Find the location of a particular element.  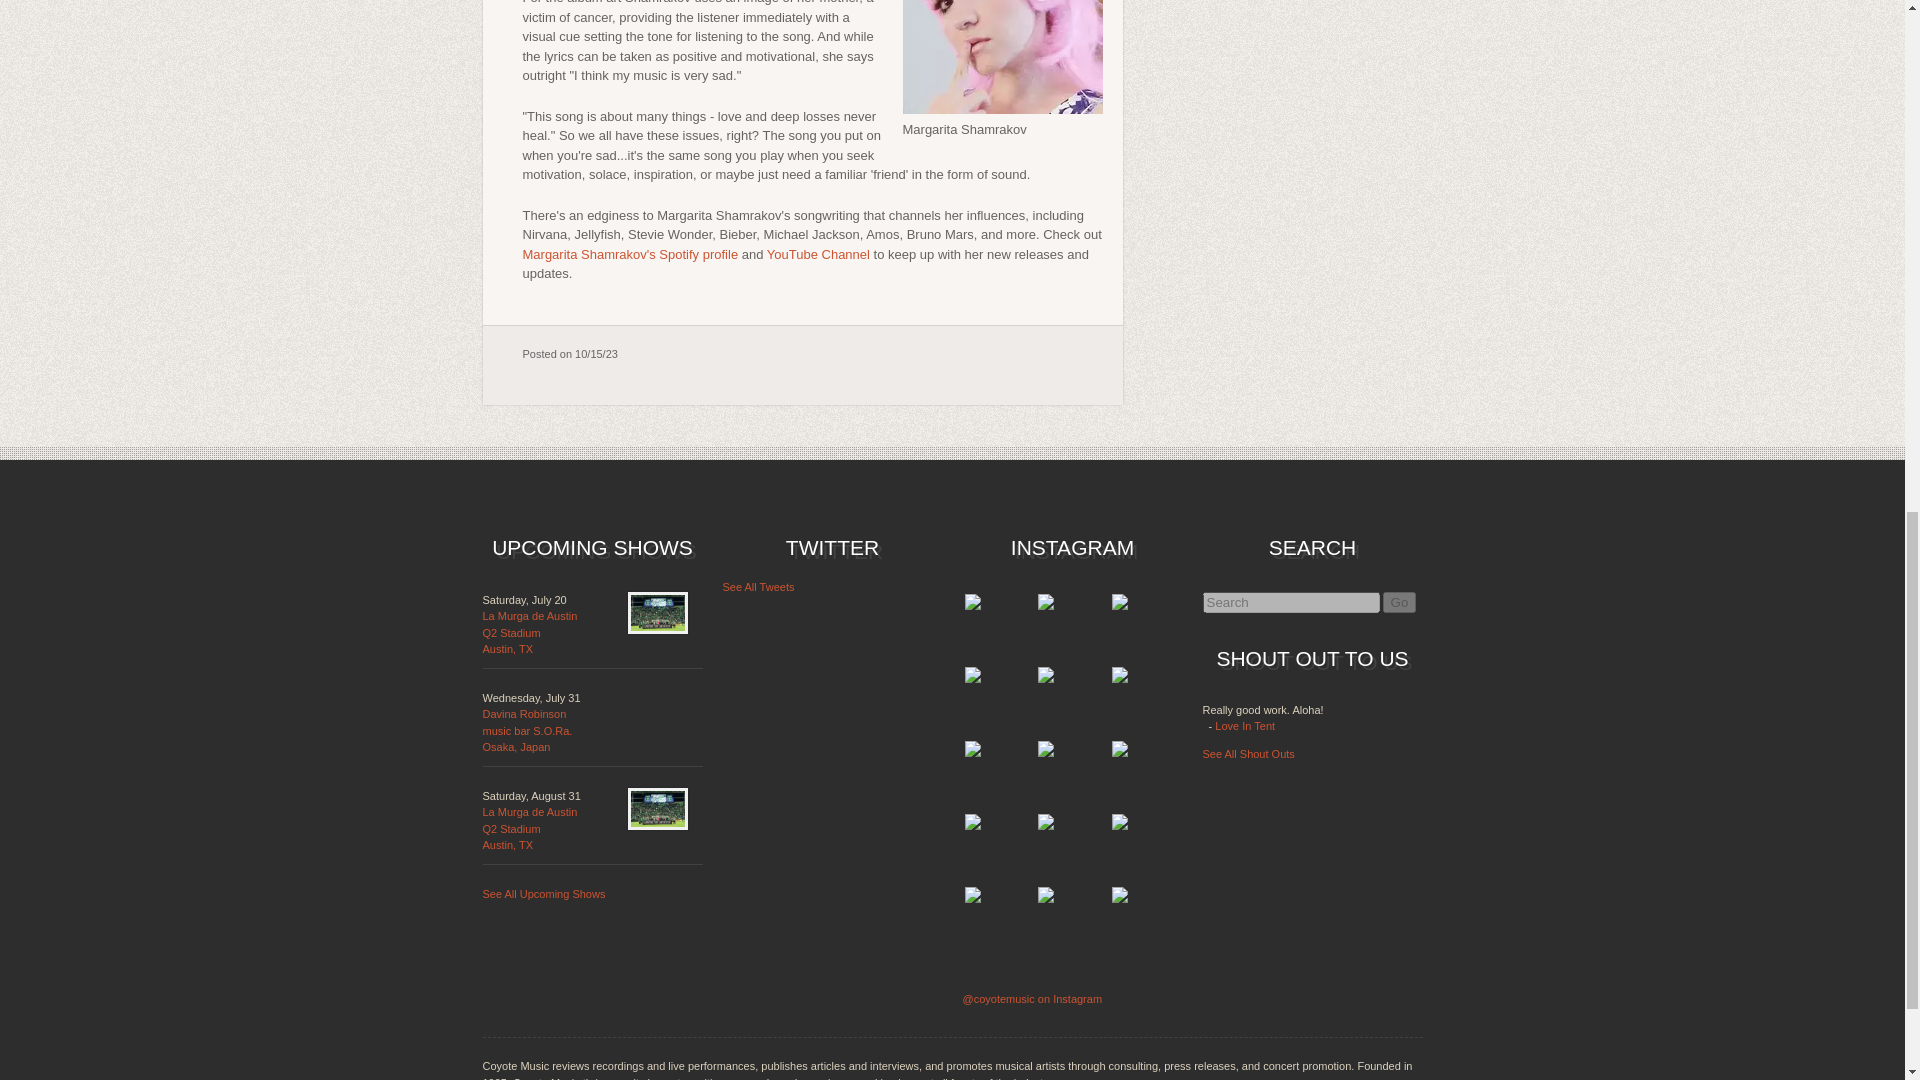

See All Shout Outs is located at coordinates (1248, 754).